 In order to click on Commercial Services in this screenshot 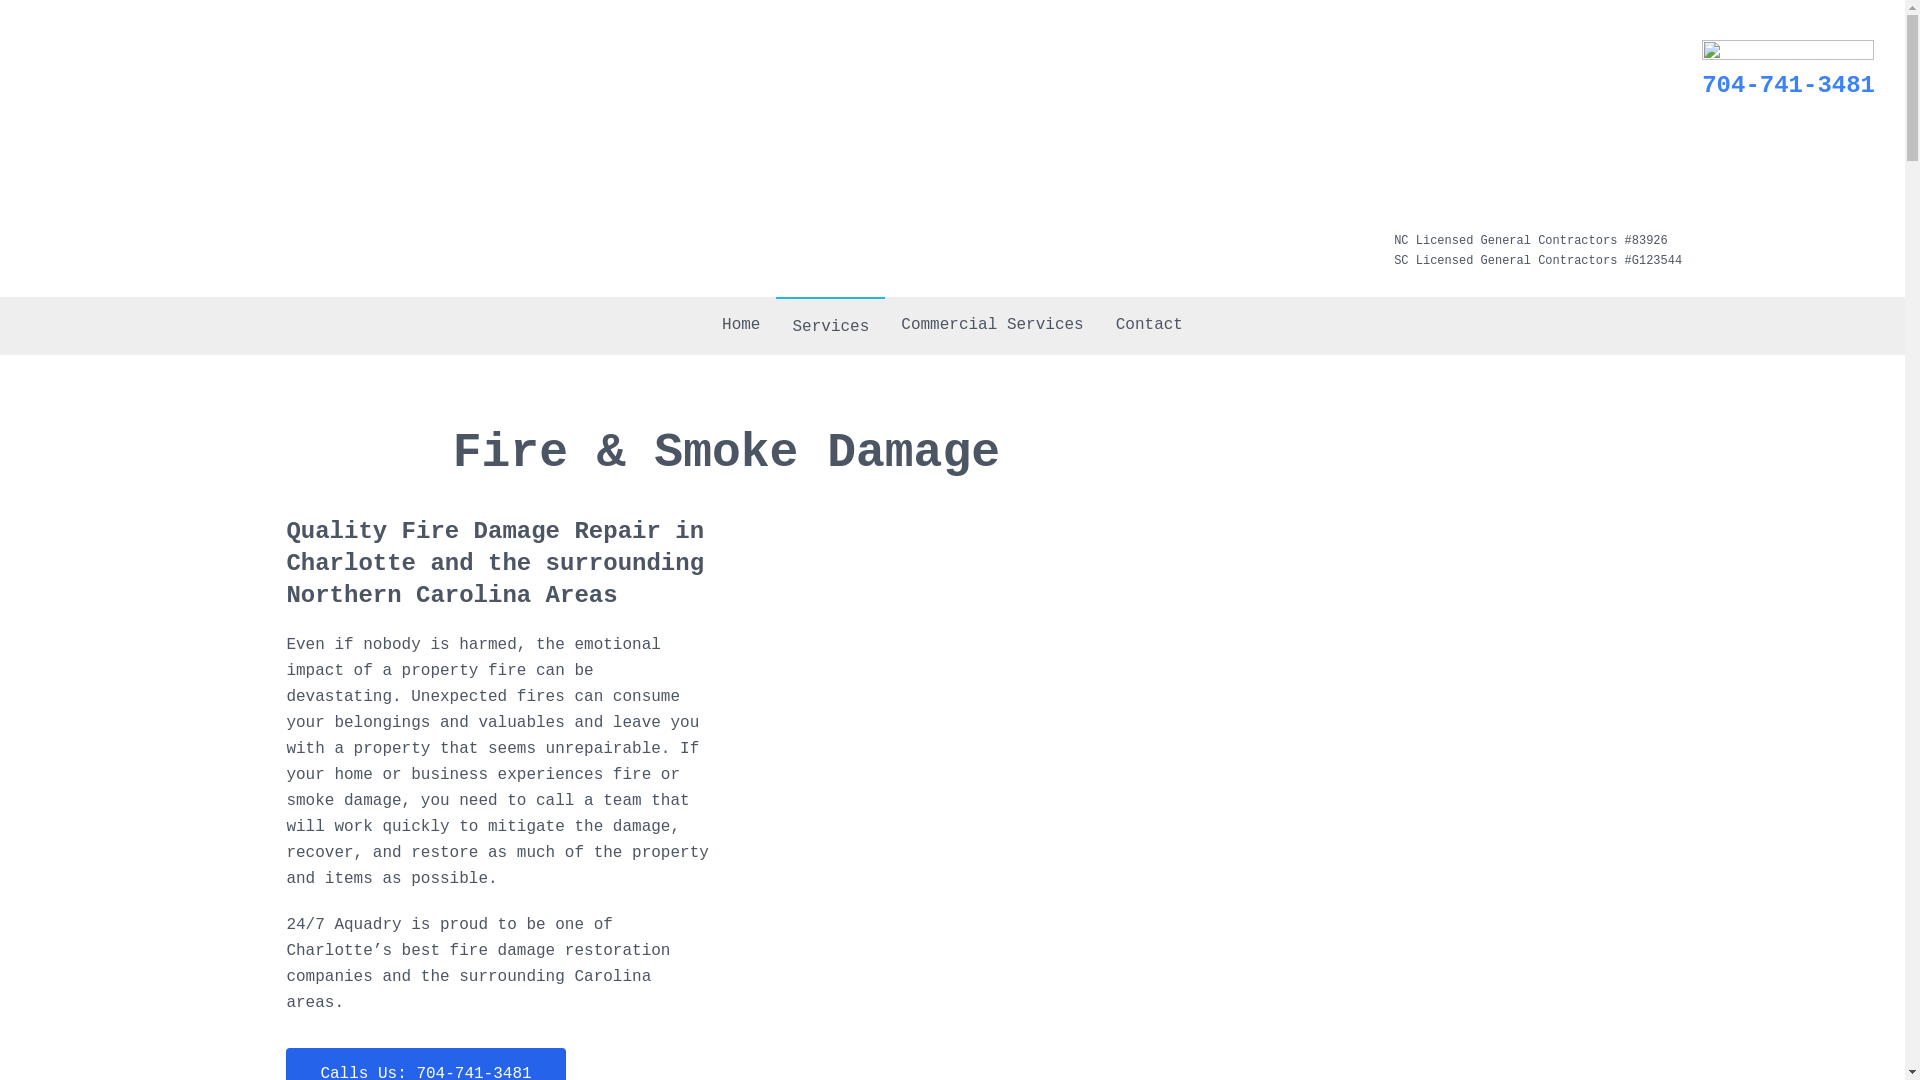, I will do `click(992, 325)`.